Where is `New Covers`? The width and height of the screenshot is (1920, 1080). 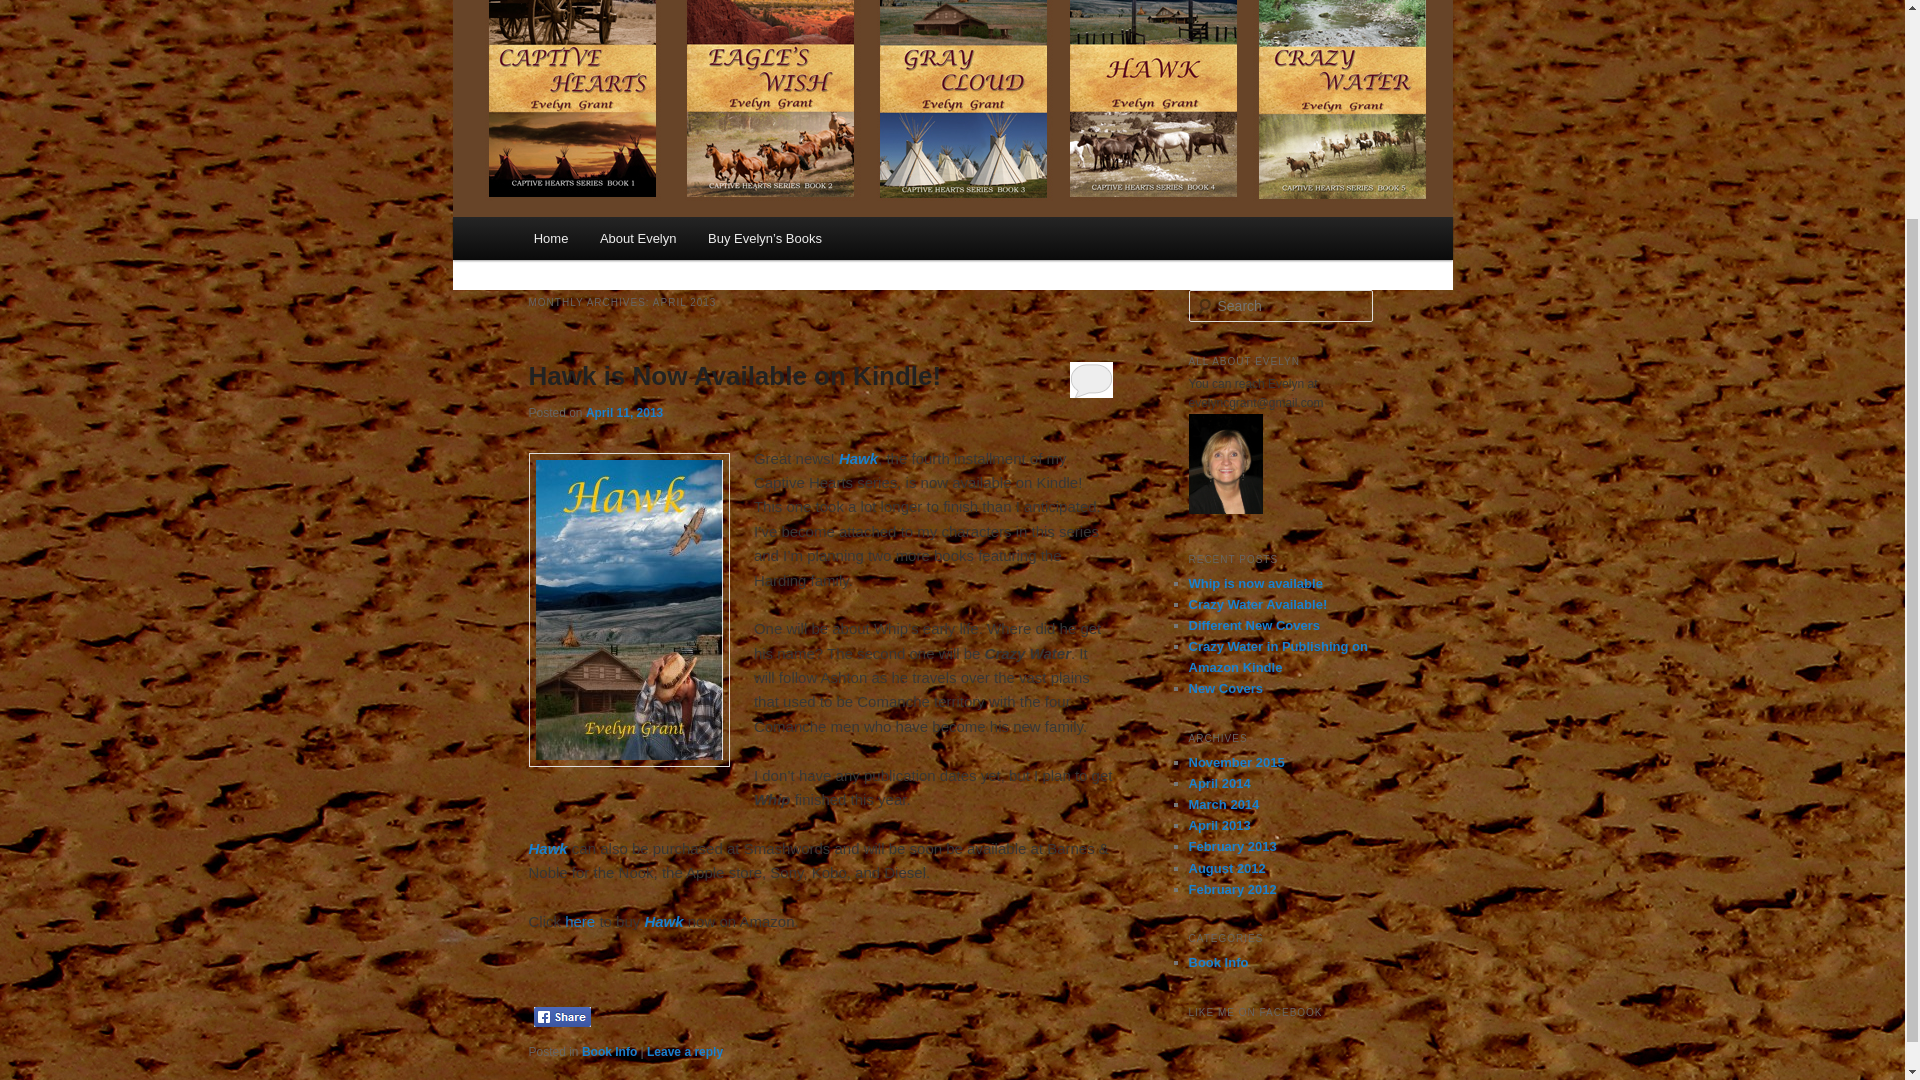 New Covers is located at coordinates (1224, 688).